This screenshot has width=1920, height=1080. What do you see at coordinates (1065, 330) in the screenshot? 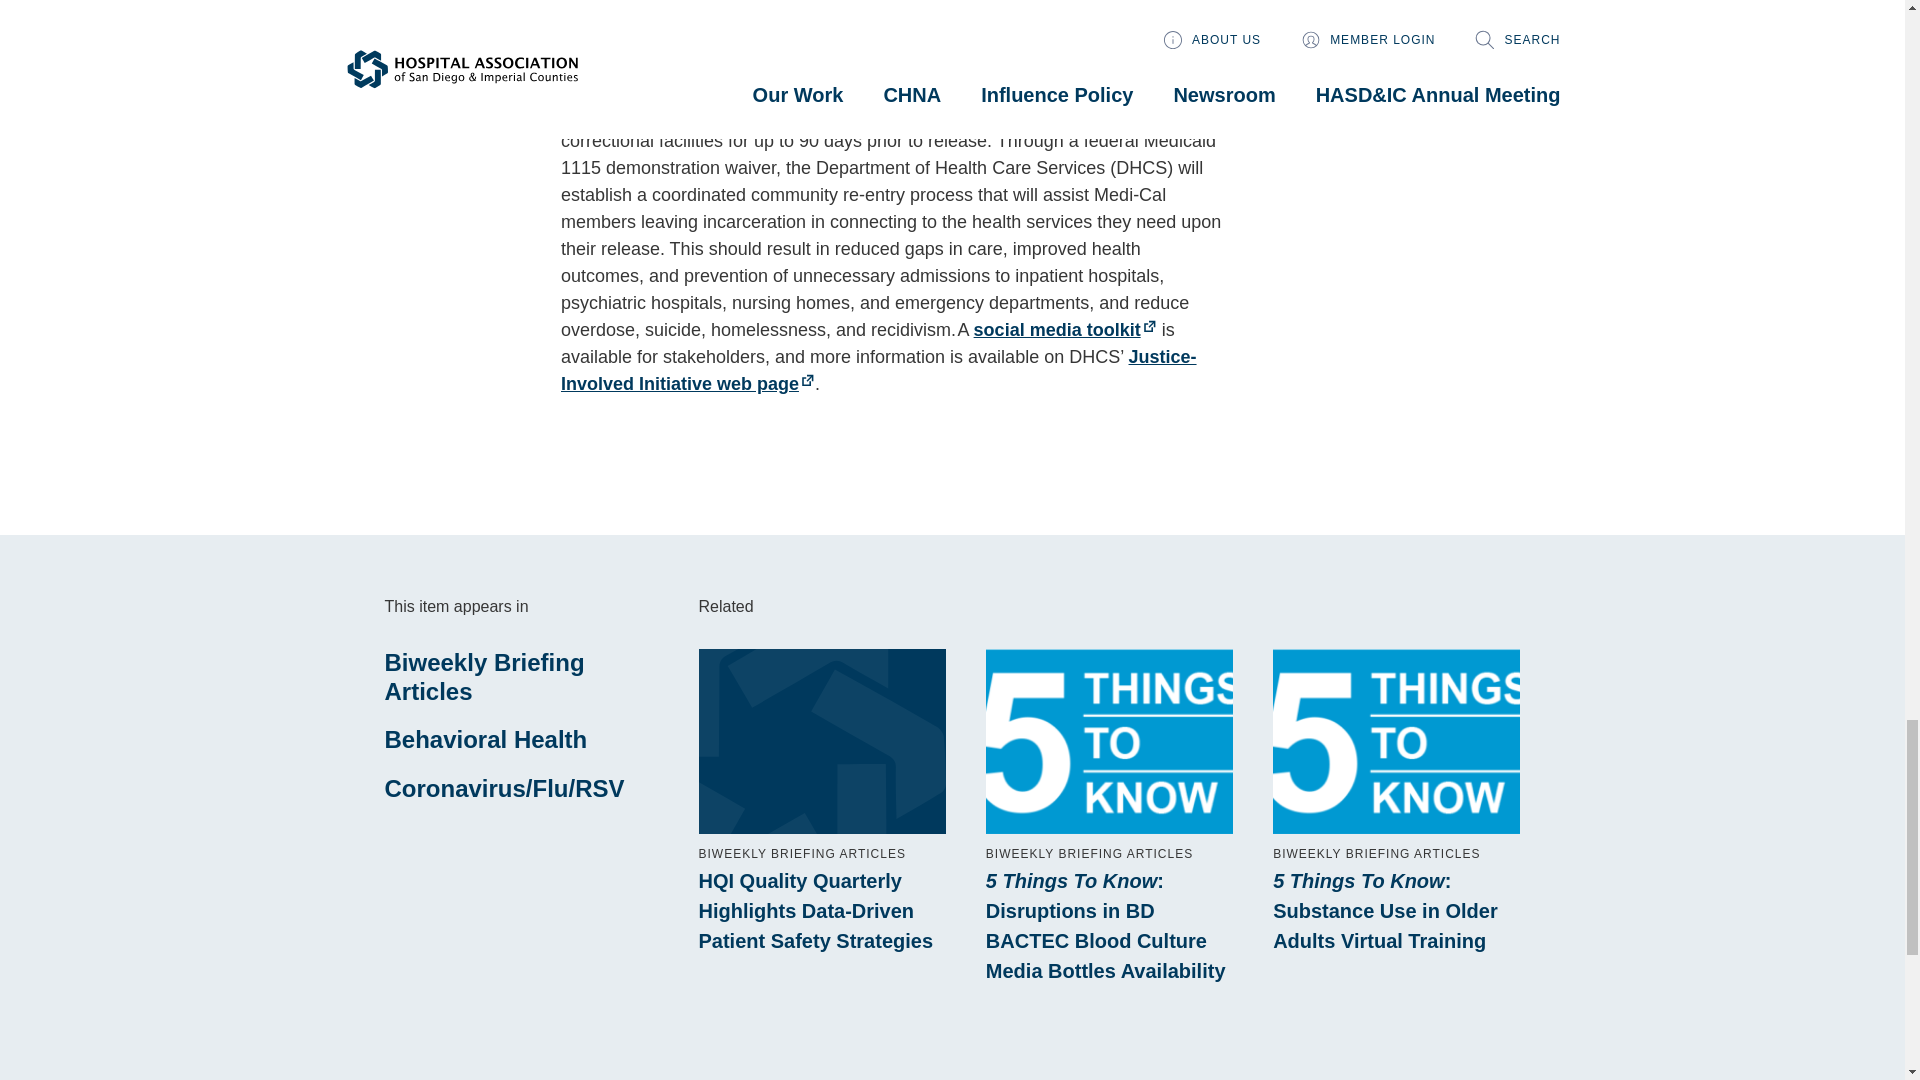
I see `social media toolkit` at bounding box center [1065, 330].